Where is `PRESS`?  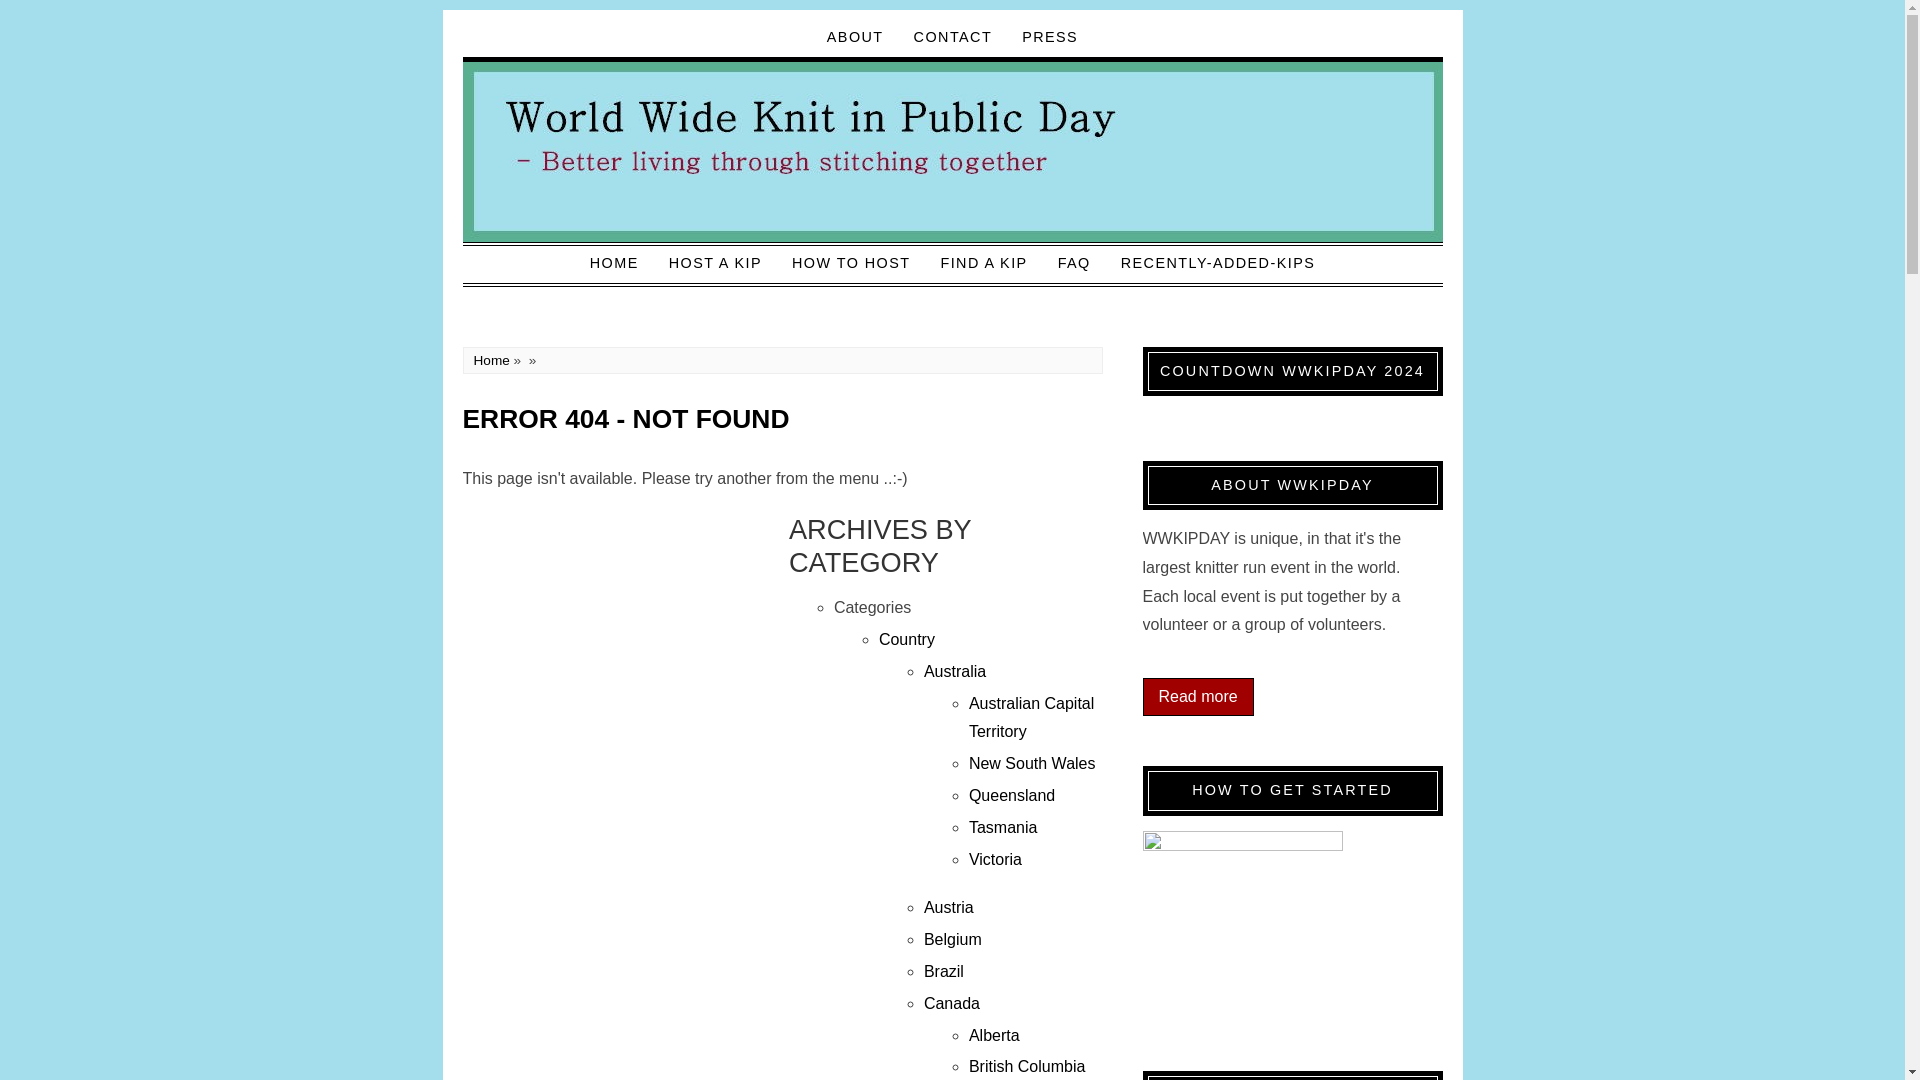
PRESS is located at coordinates (1049, 37).